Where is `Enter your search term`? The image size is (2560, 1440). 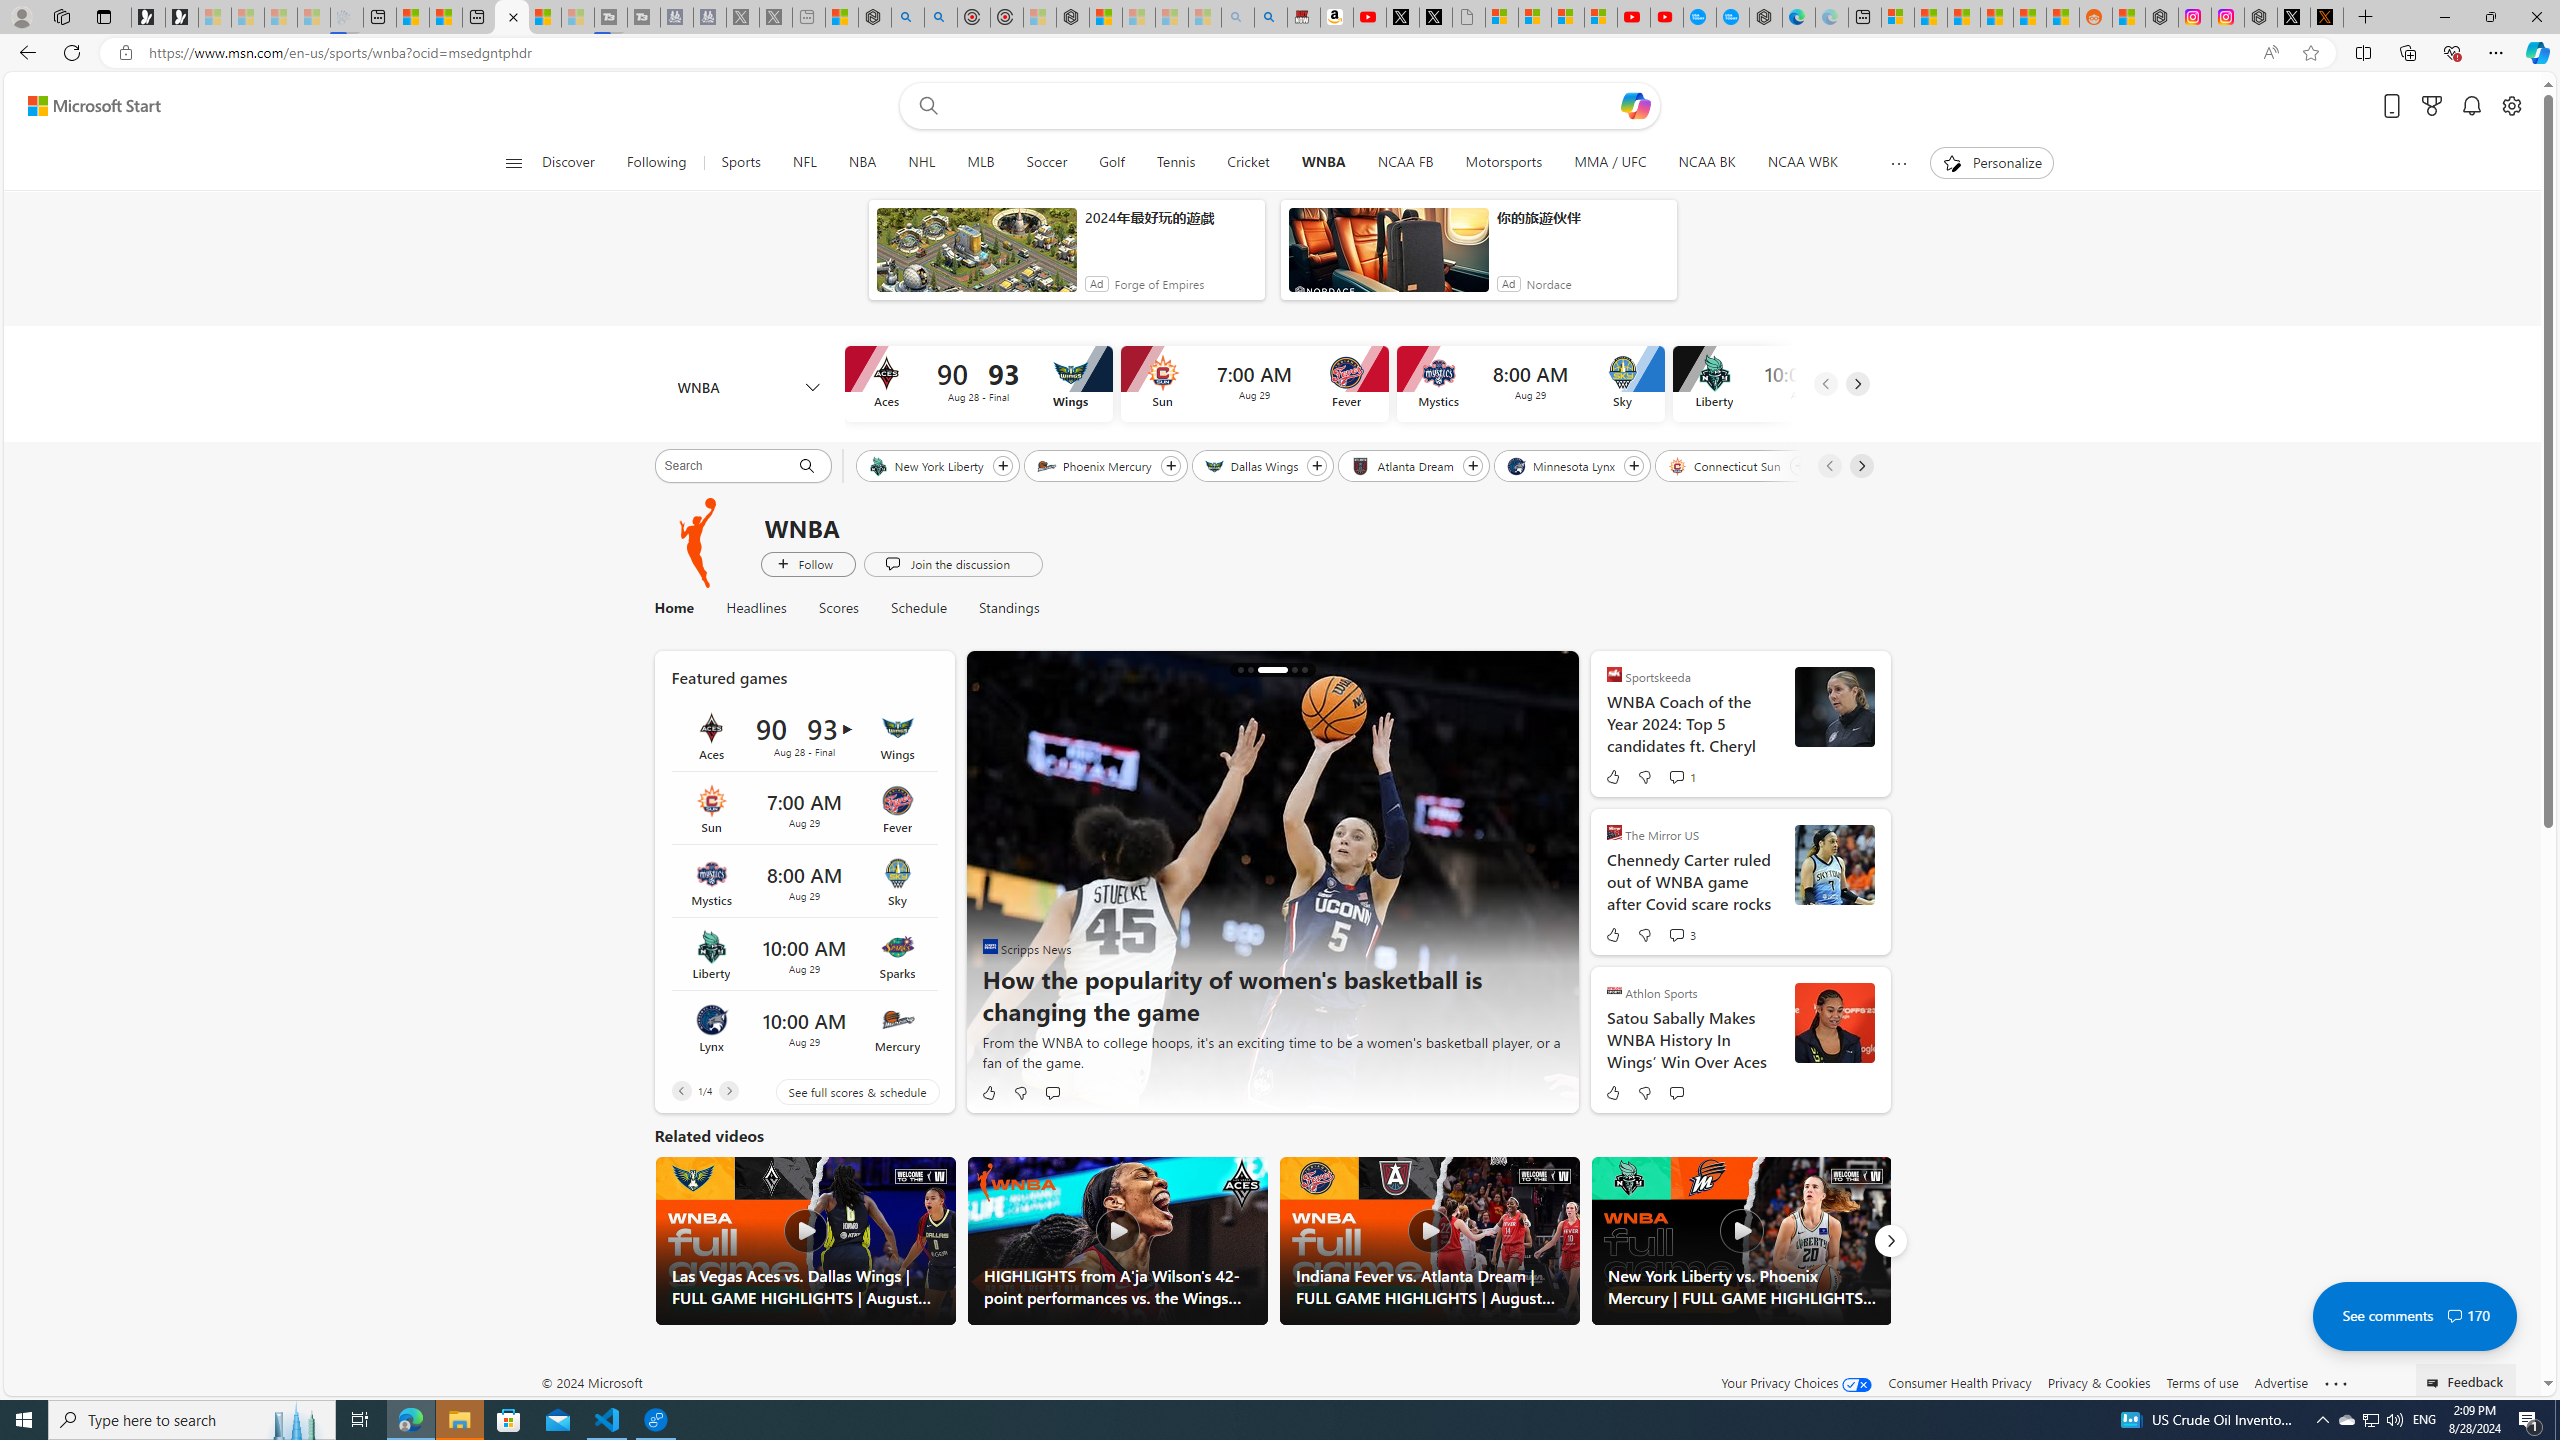
Enter your search term is located at coordinates (1284, 106).